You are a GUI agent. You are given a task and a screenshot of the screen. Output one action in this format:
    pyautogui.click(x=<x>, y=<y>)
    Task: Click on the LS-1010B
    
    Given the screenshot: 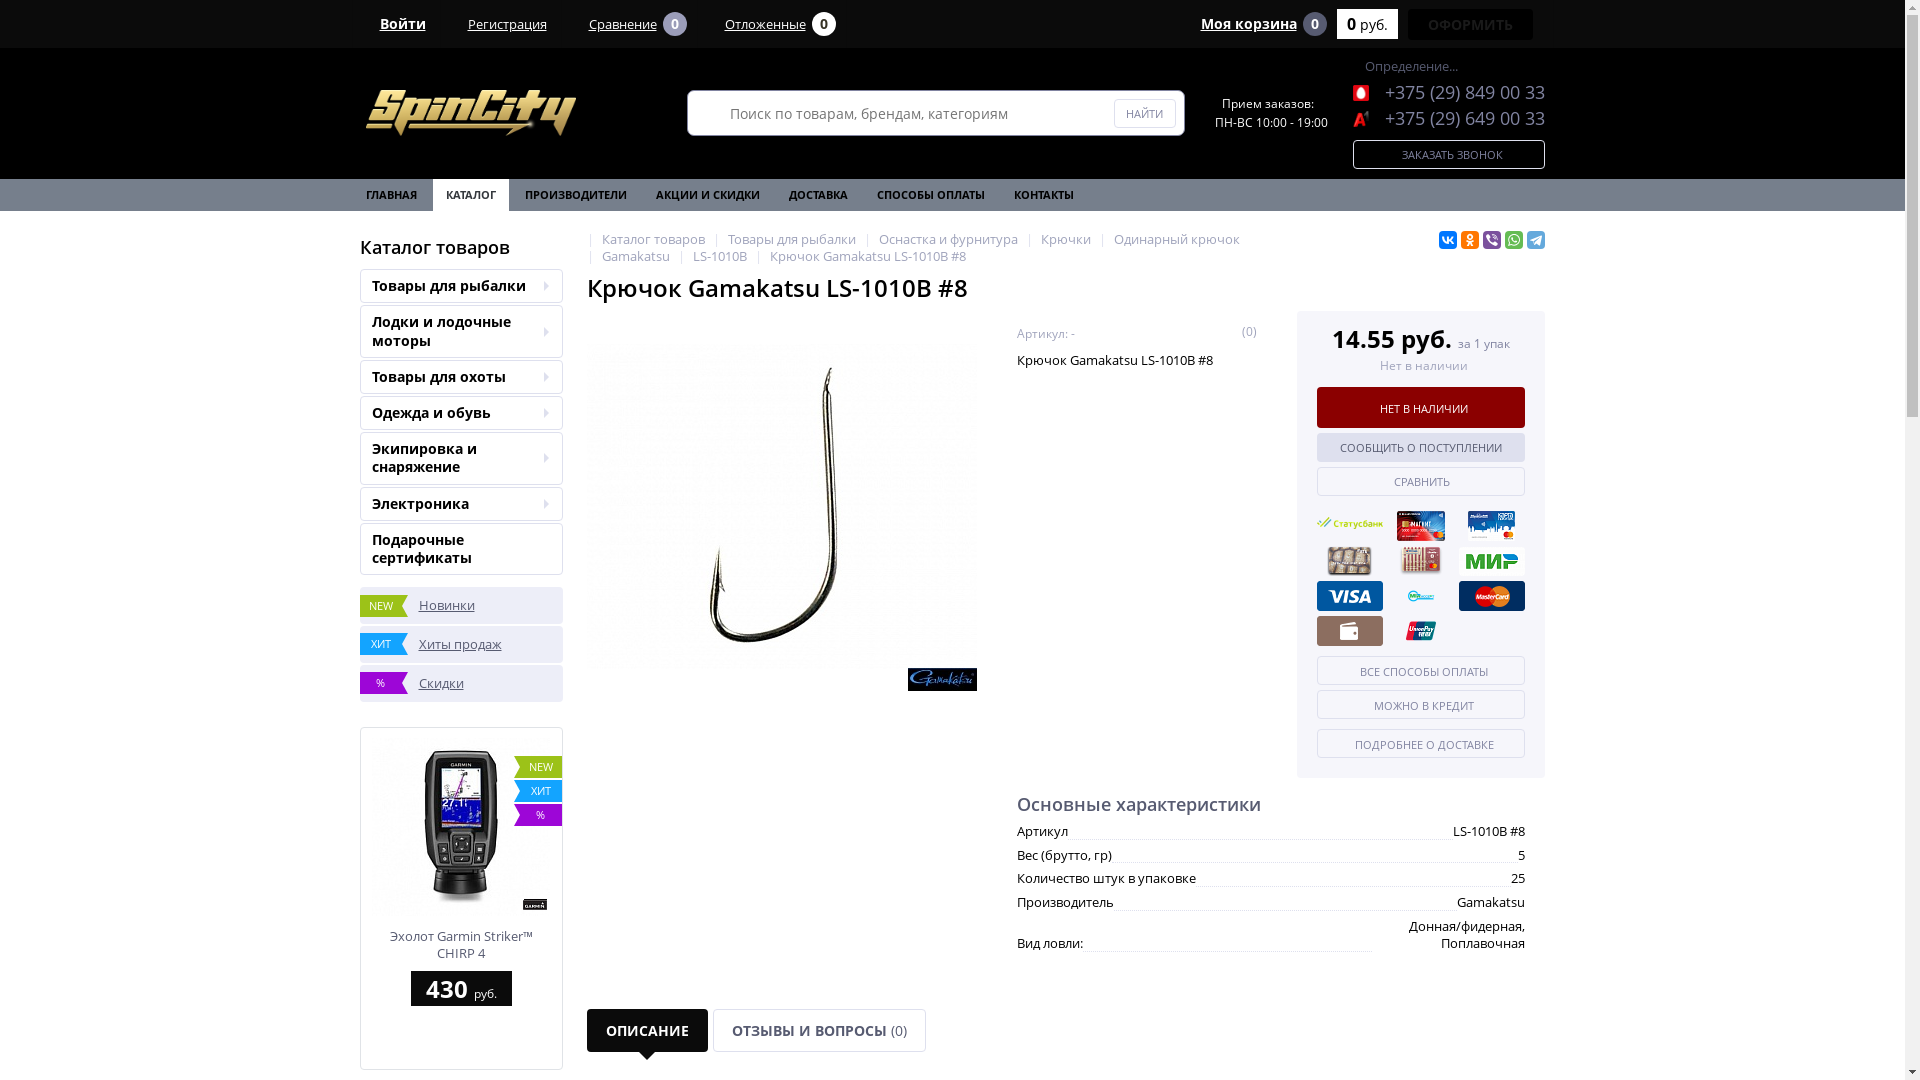 What is the action you would take?
    pyautogui.click(x=719, y=256)
    